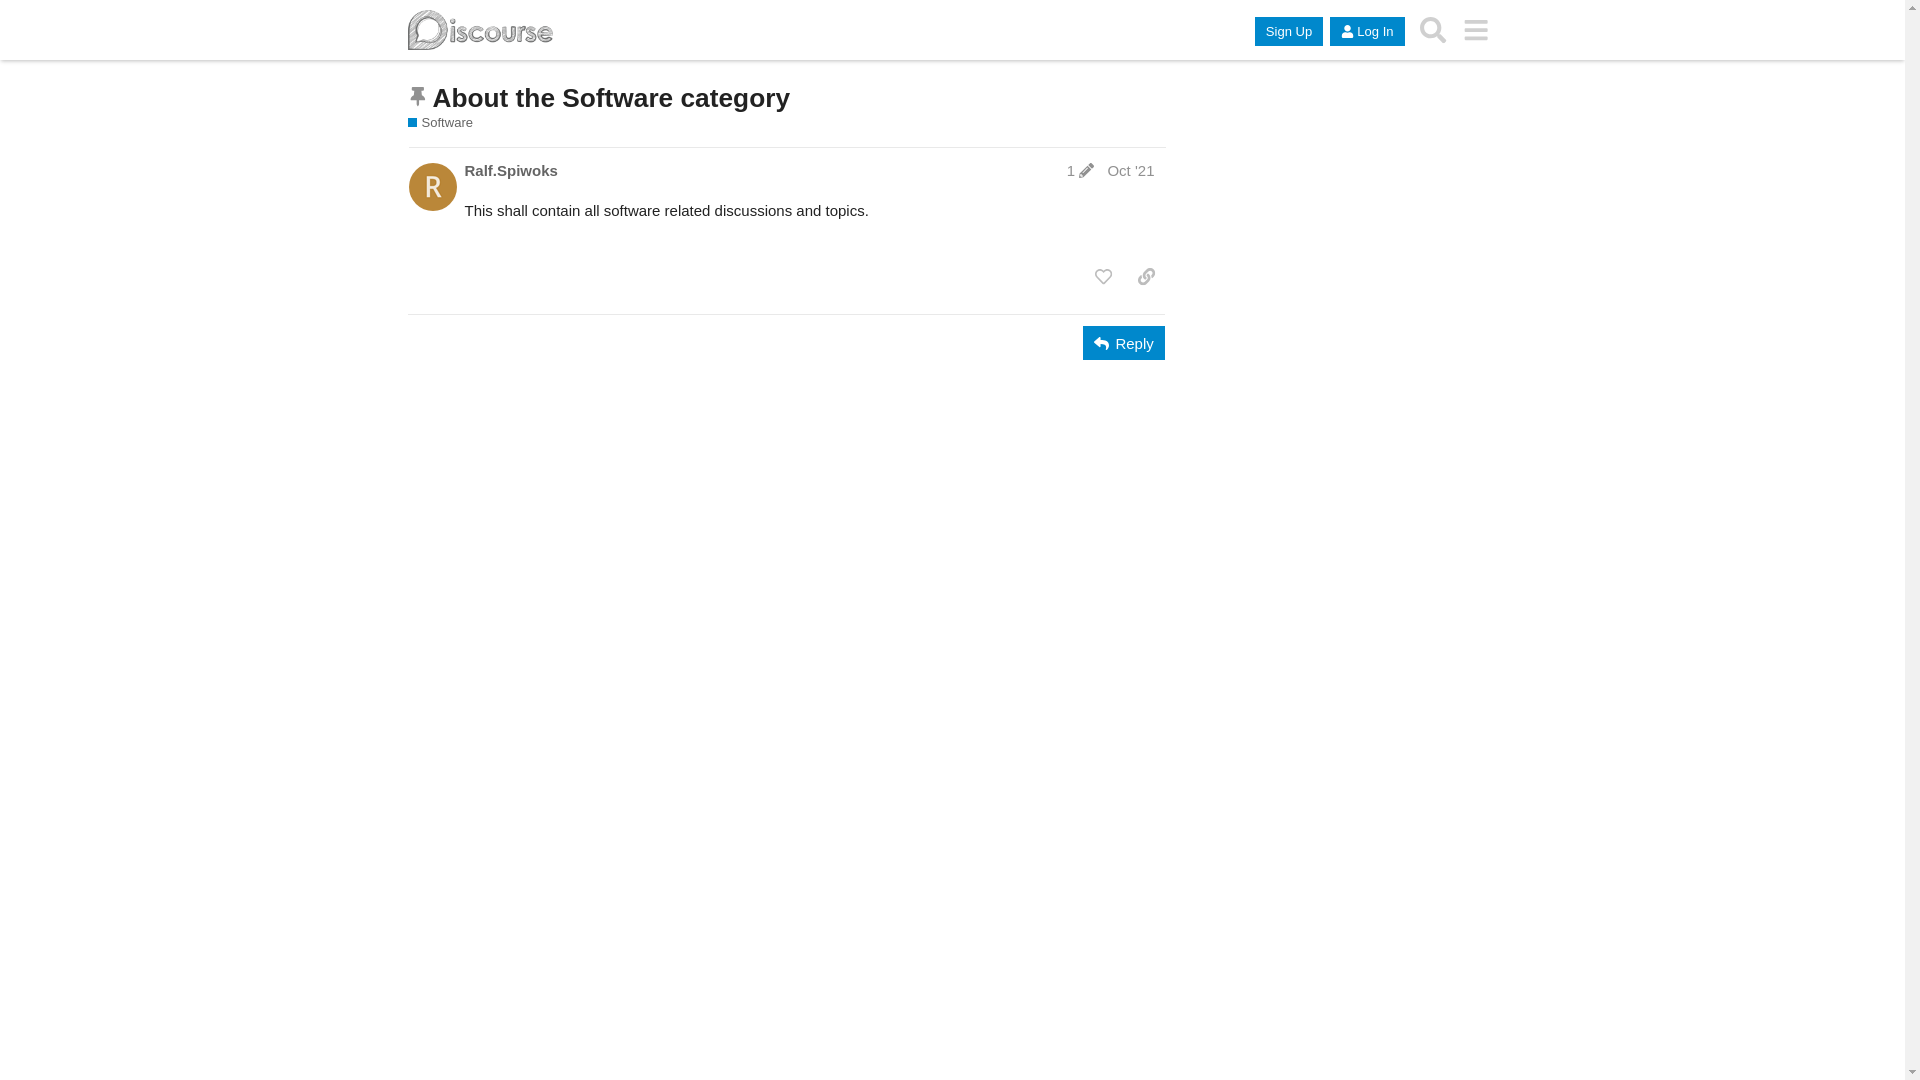 Image resolution: width=1920 pixels, height=1080 pixels. Describe the element at coordinates (441, 123) in the screenshot. I see `Software` at that location.